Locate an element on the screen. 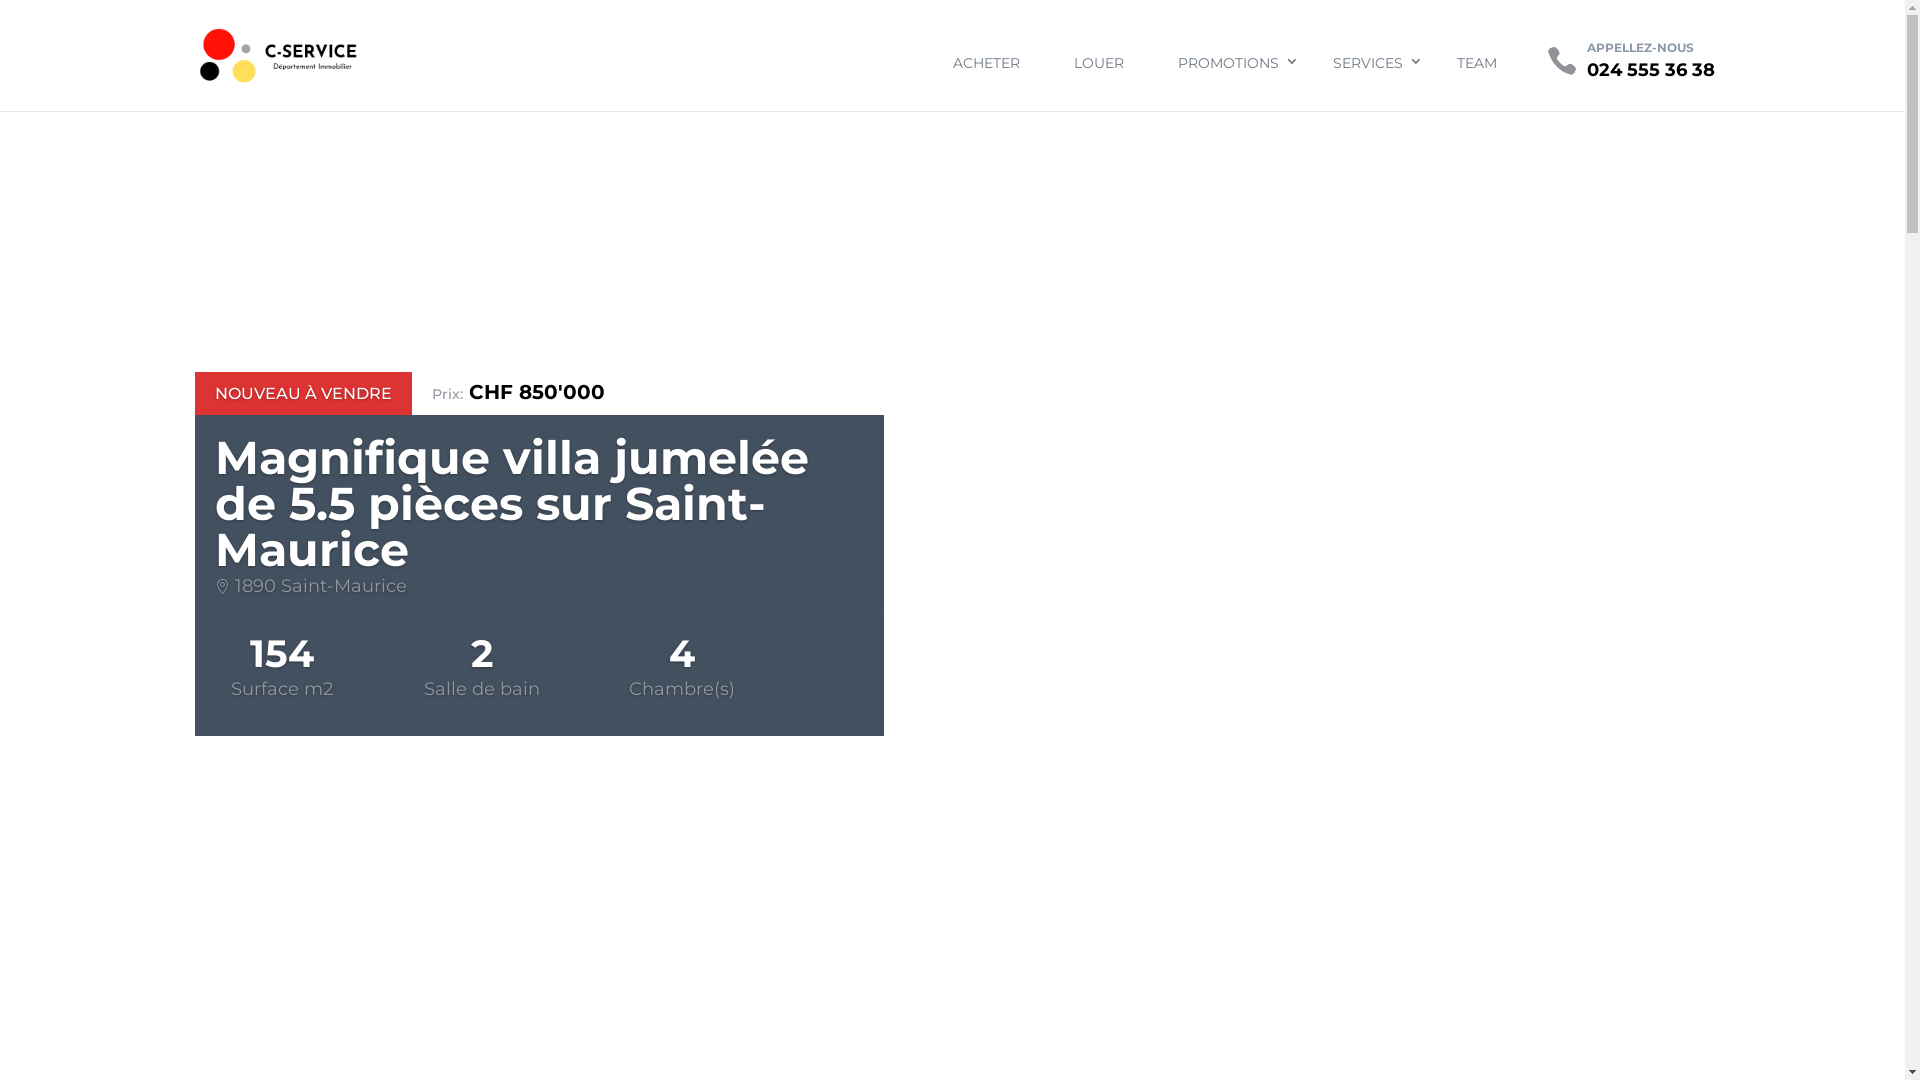  LOUER is located at coordinates (1099, 63).